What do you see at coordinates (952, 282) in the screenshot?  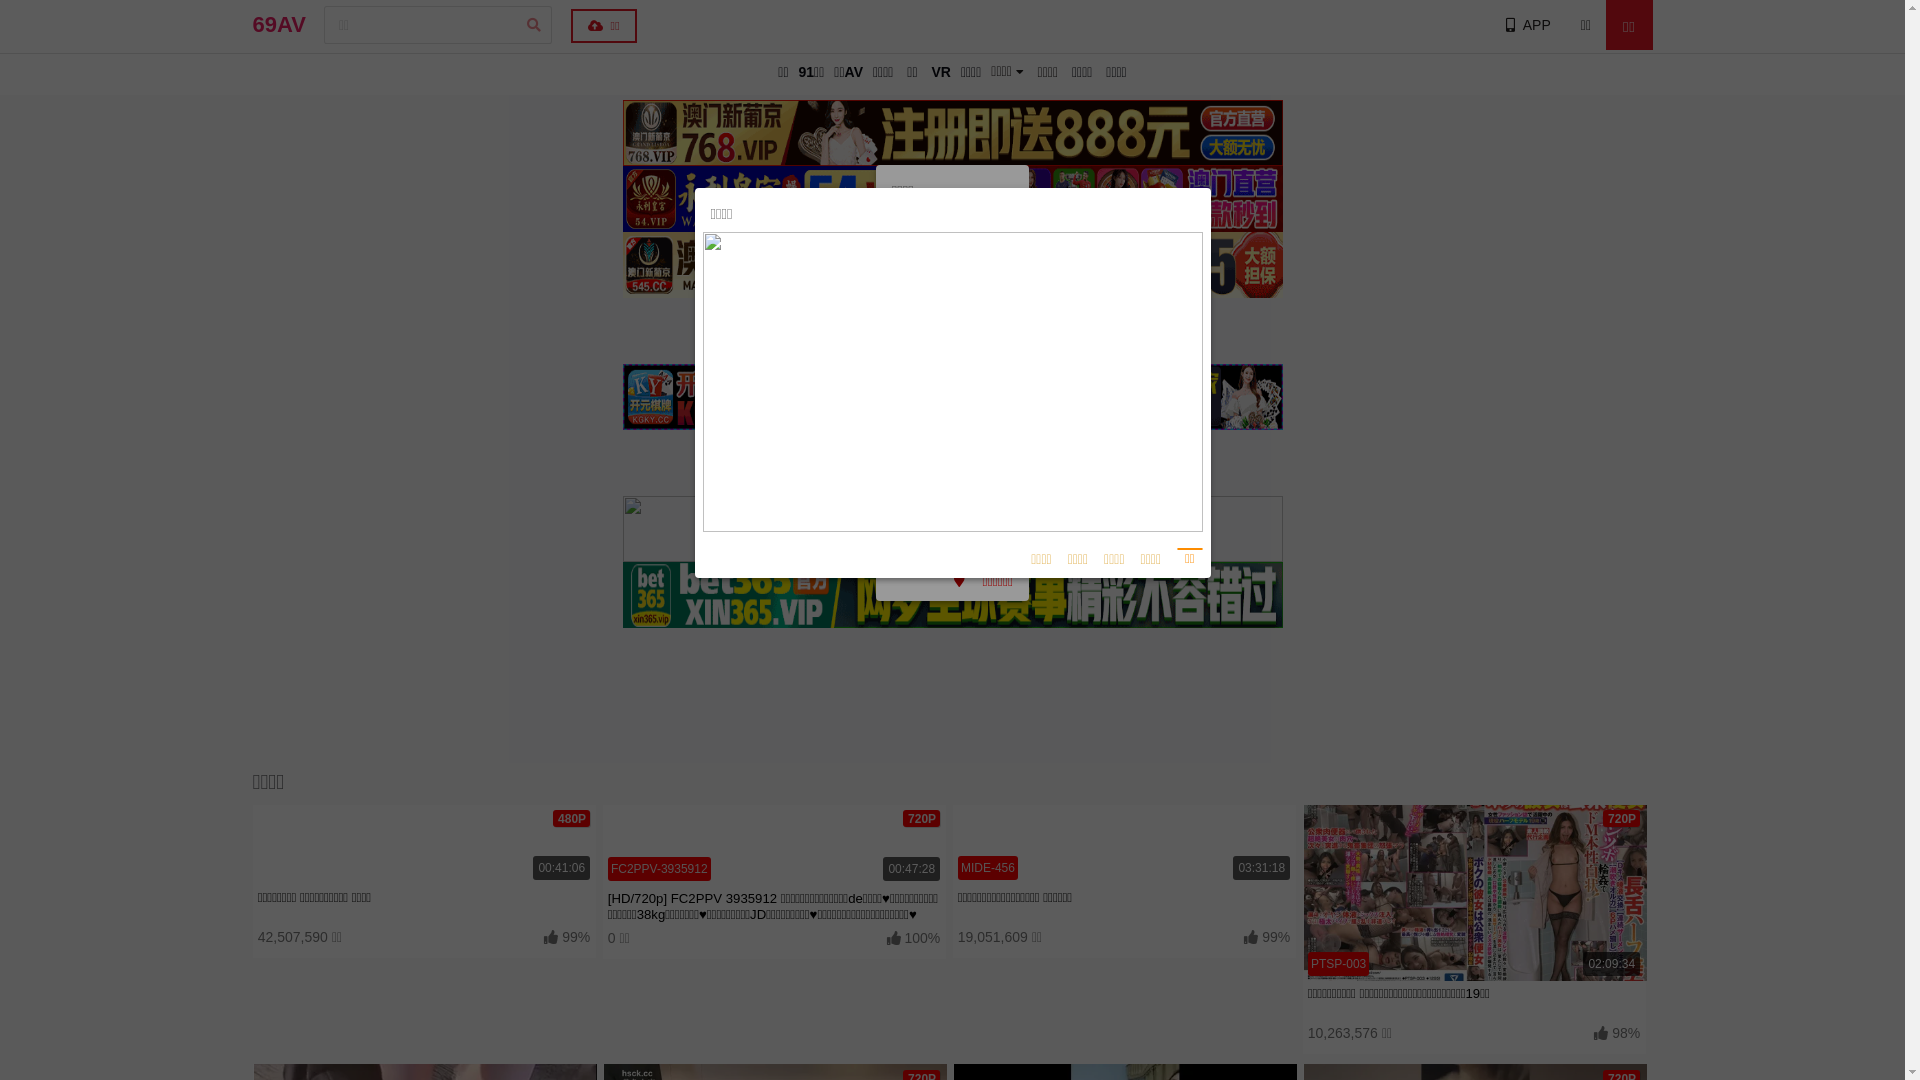 I see `https://69a8860.xyz` at bounding box center [952, 282].